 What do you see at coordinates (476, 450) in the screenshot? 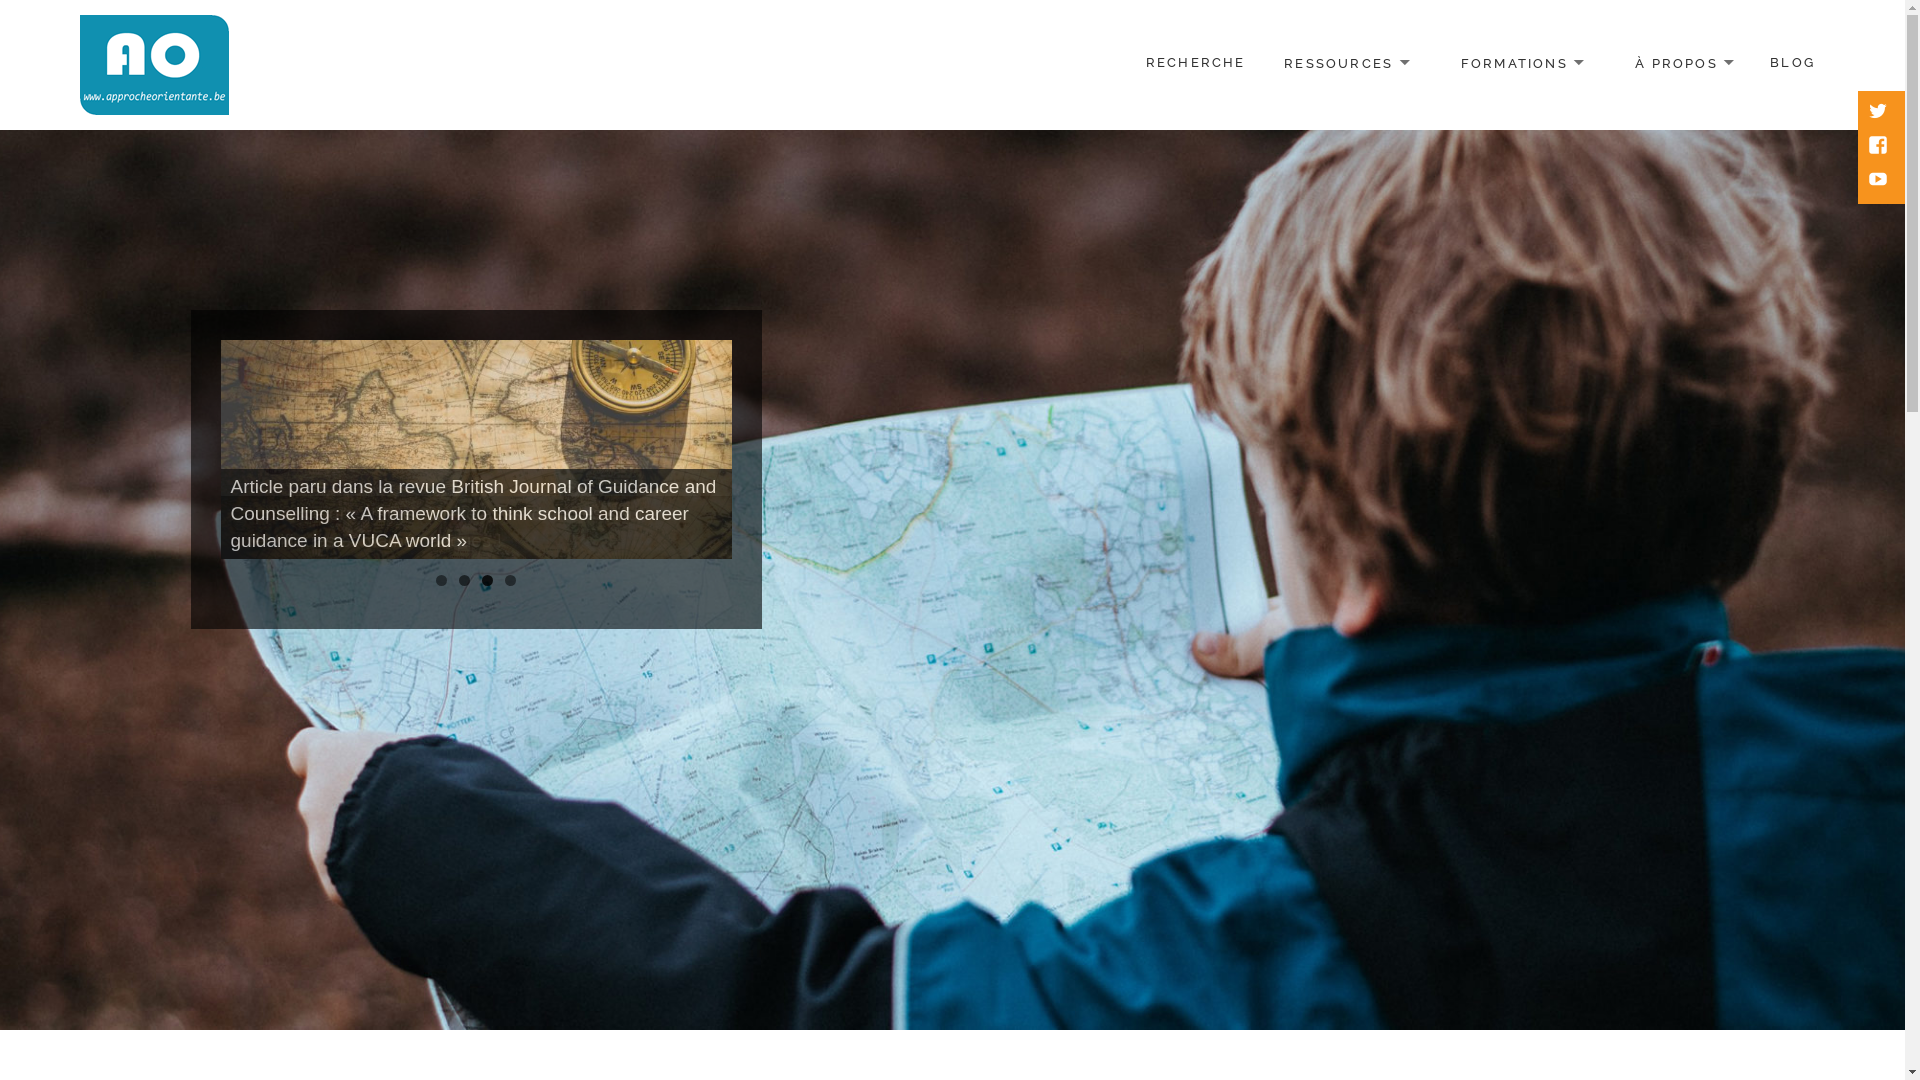
I see `pexels-ylanite-koppens-697662` at bounding box center [476, 450].